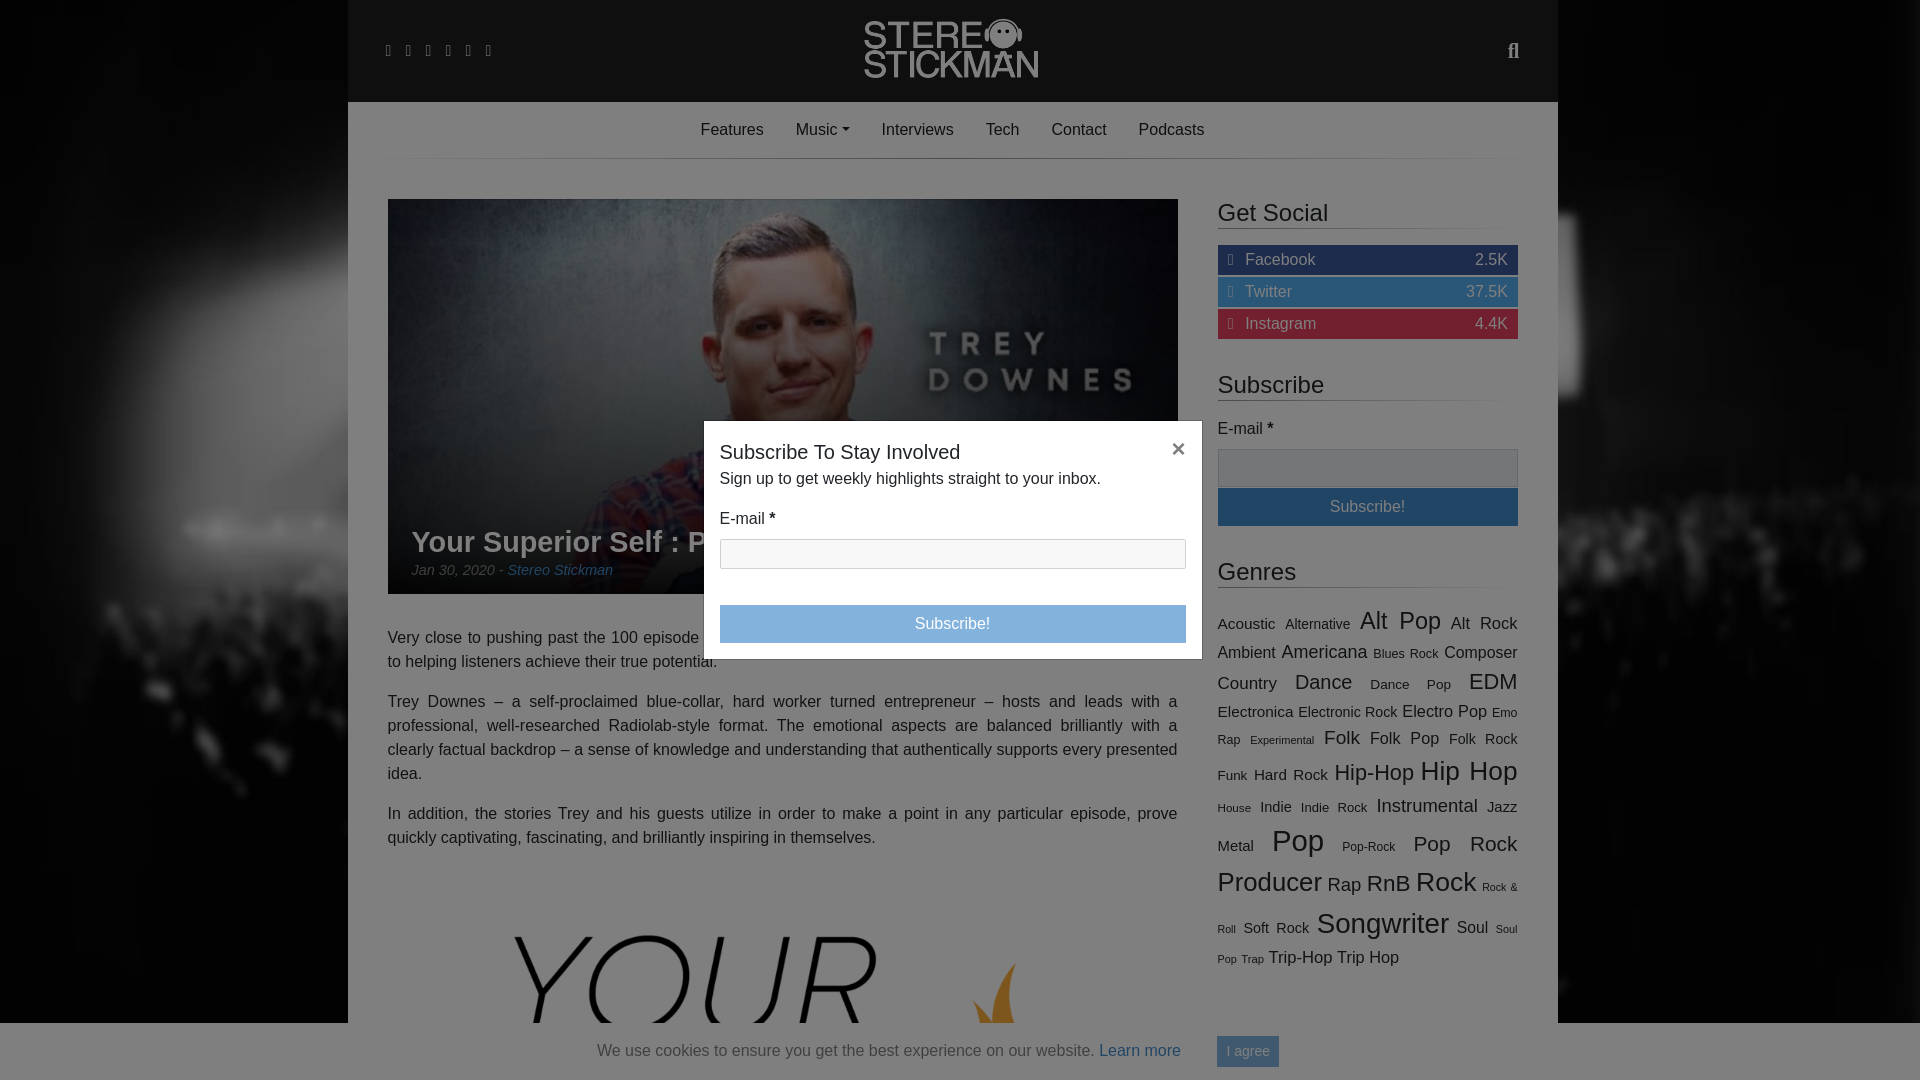 This screenshot has height=1080, width=1920. Describe the element at coordinates (822, 130) in the screenshot. I see `Subscribe!` at that location.